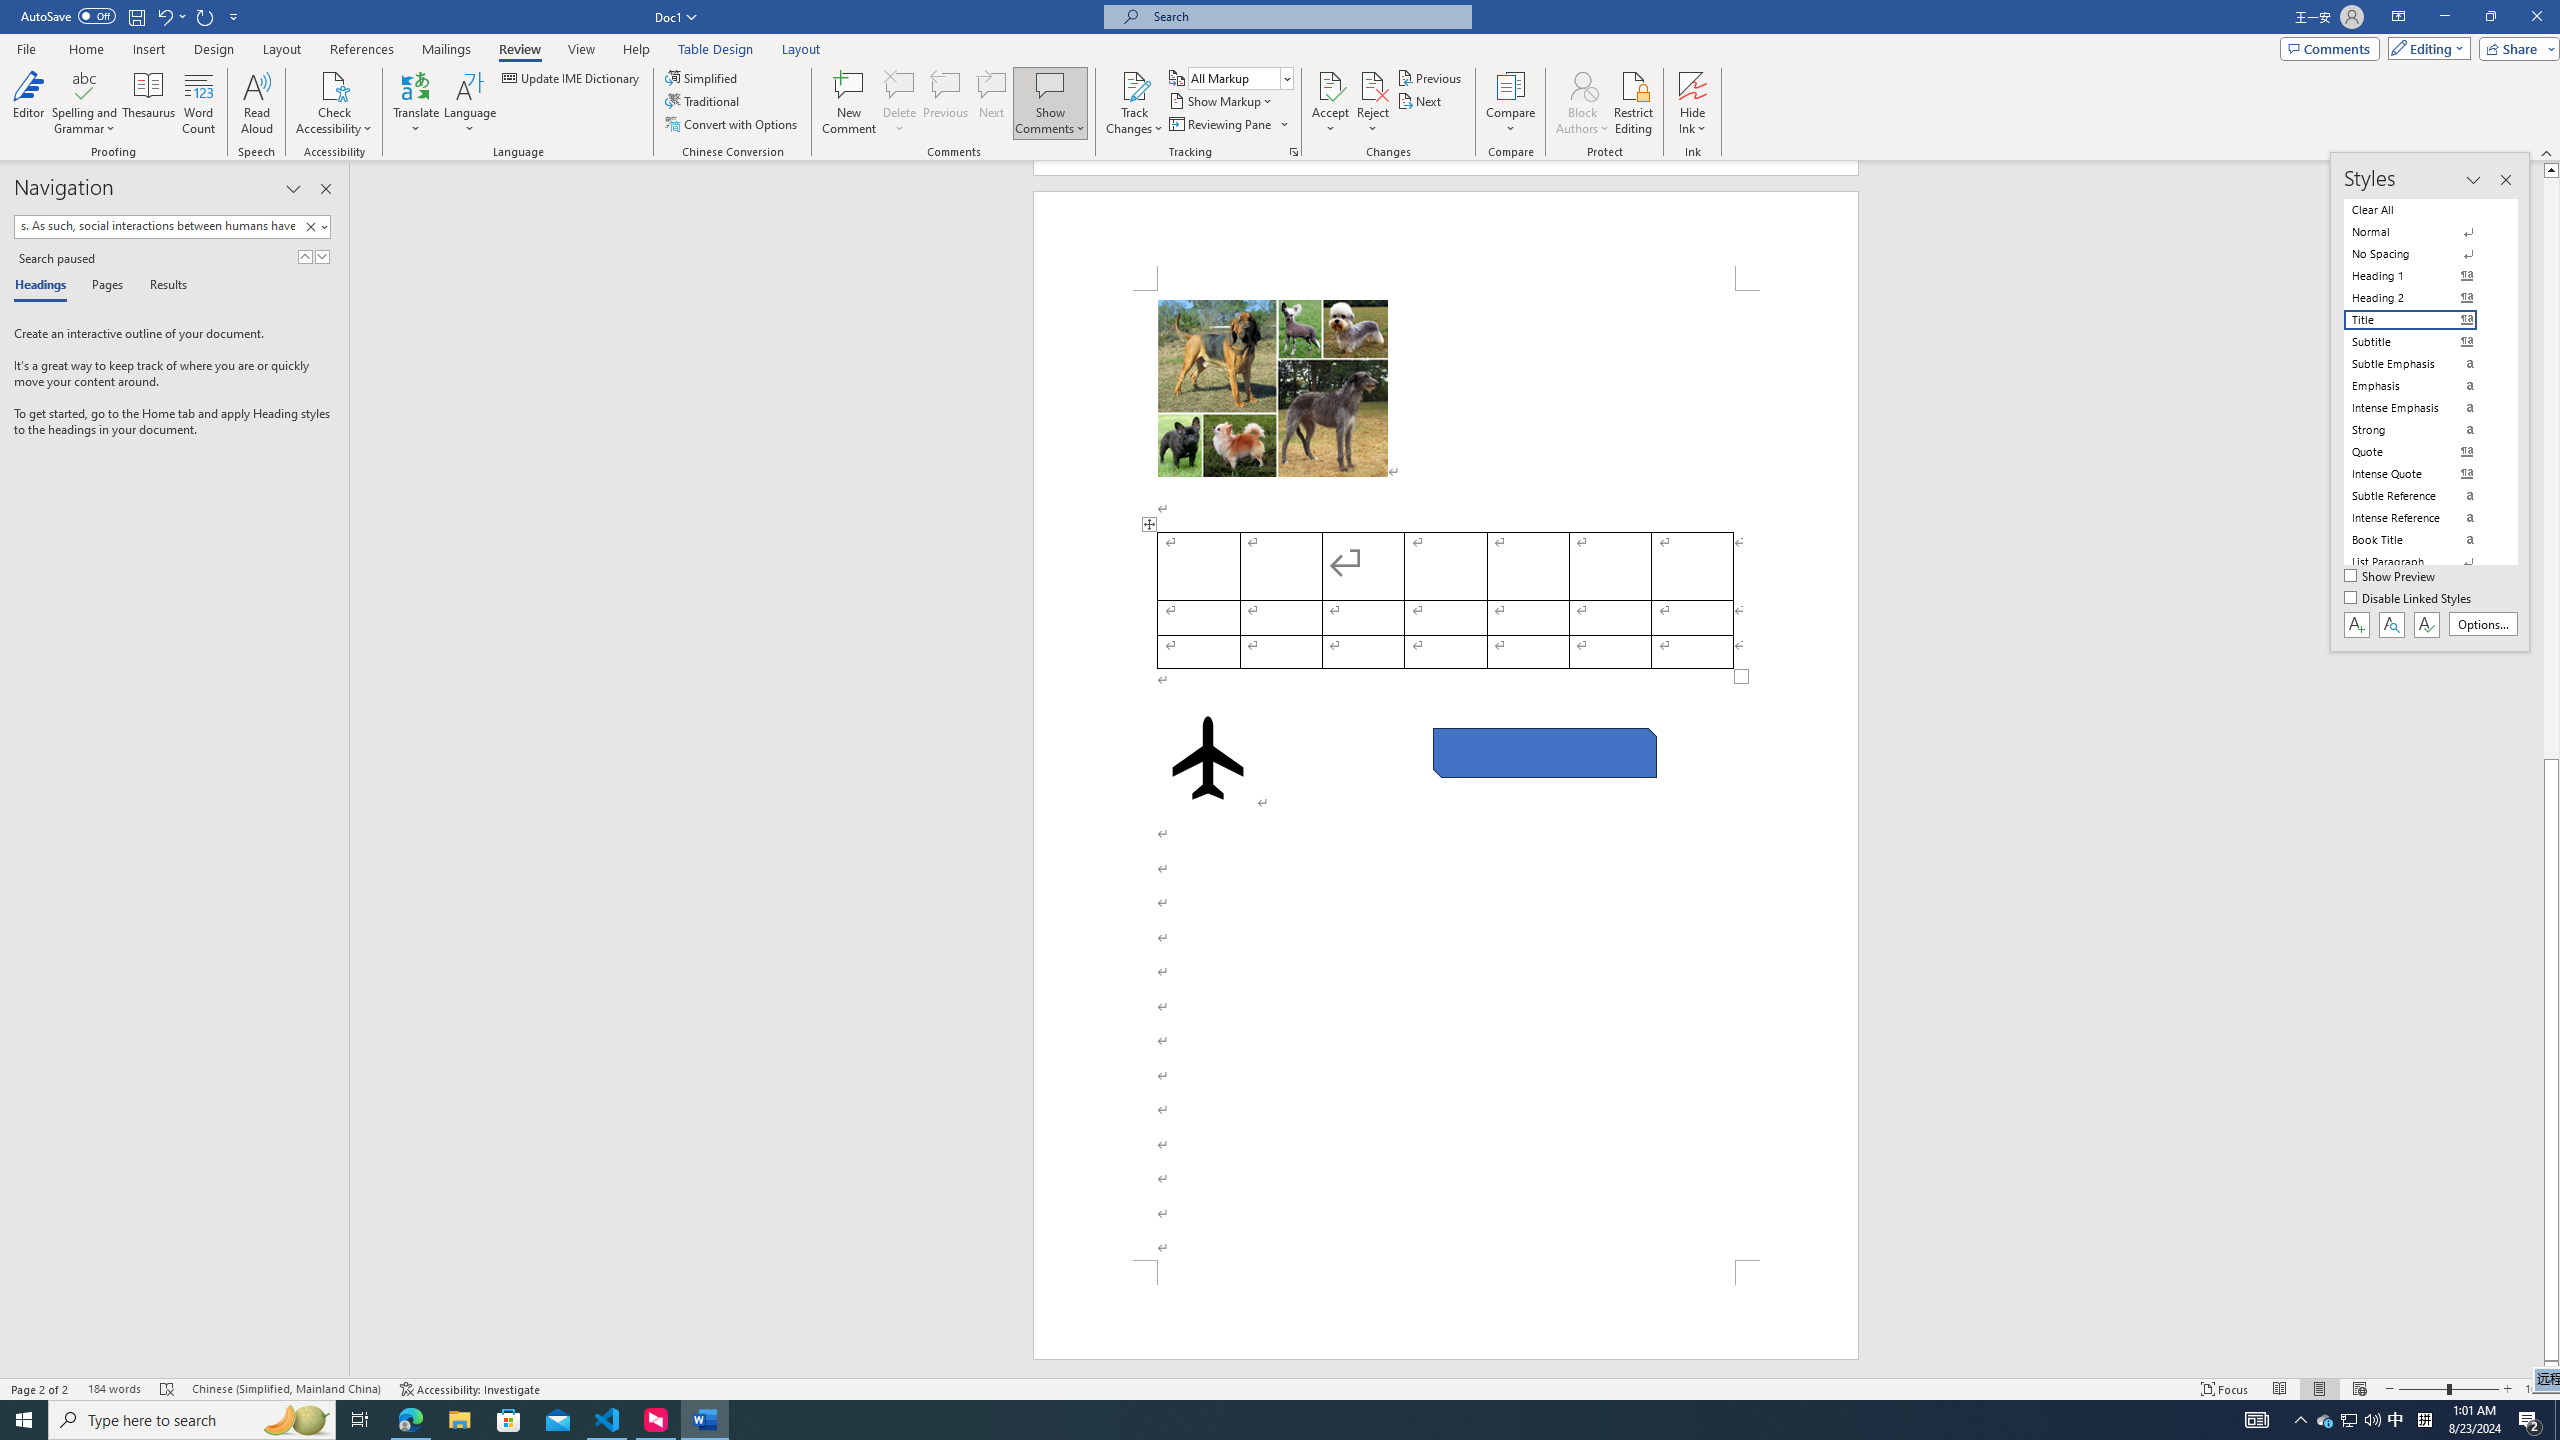 The height and width of the screenshot is (1440, 2560). What do you see at coordinates (1220, 124) in the screenshot?
I see `Reviewing Pane` at bounding box center [1220, 124].